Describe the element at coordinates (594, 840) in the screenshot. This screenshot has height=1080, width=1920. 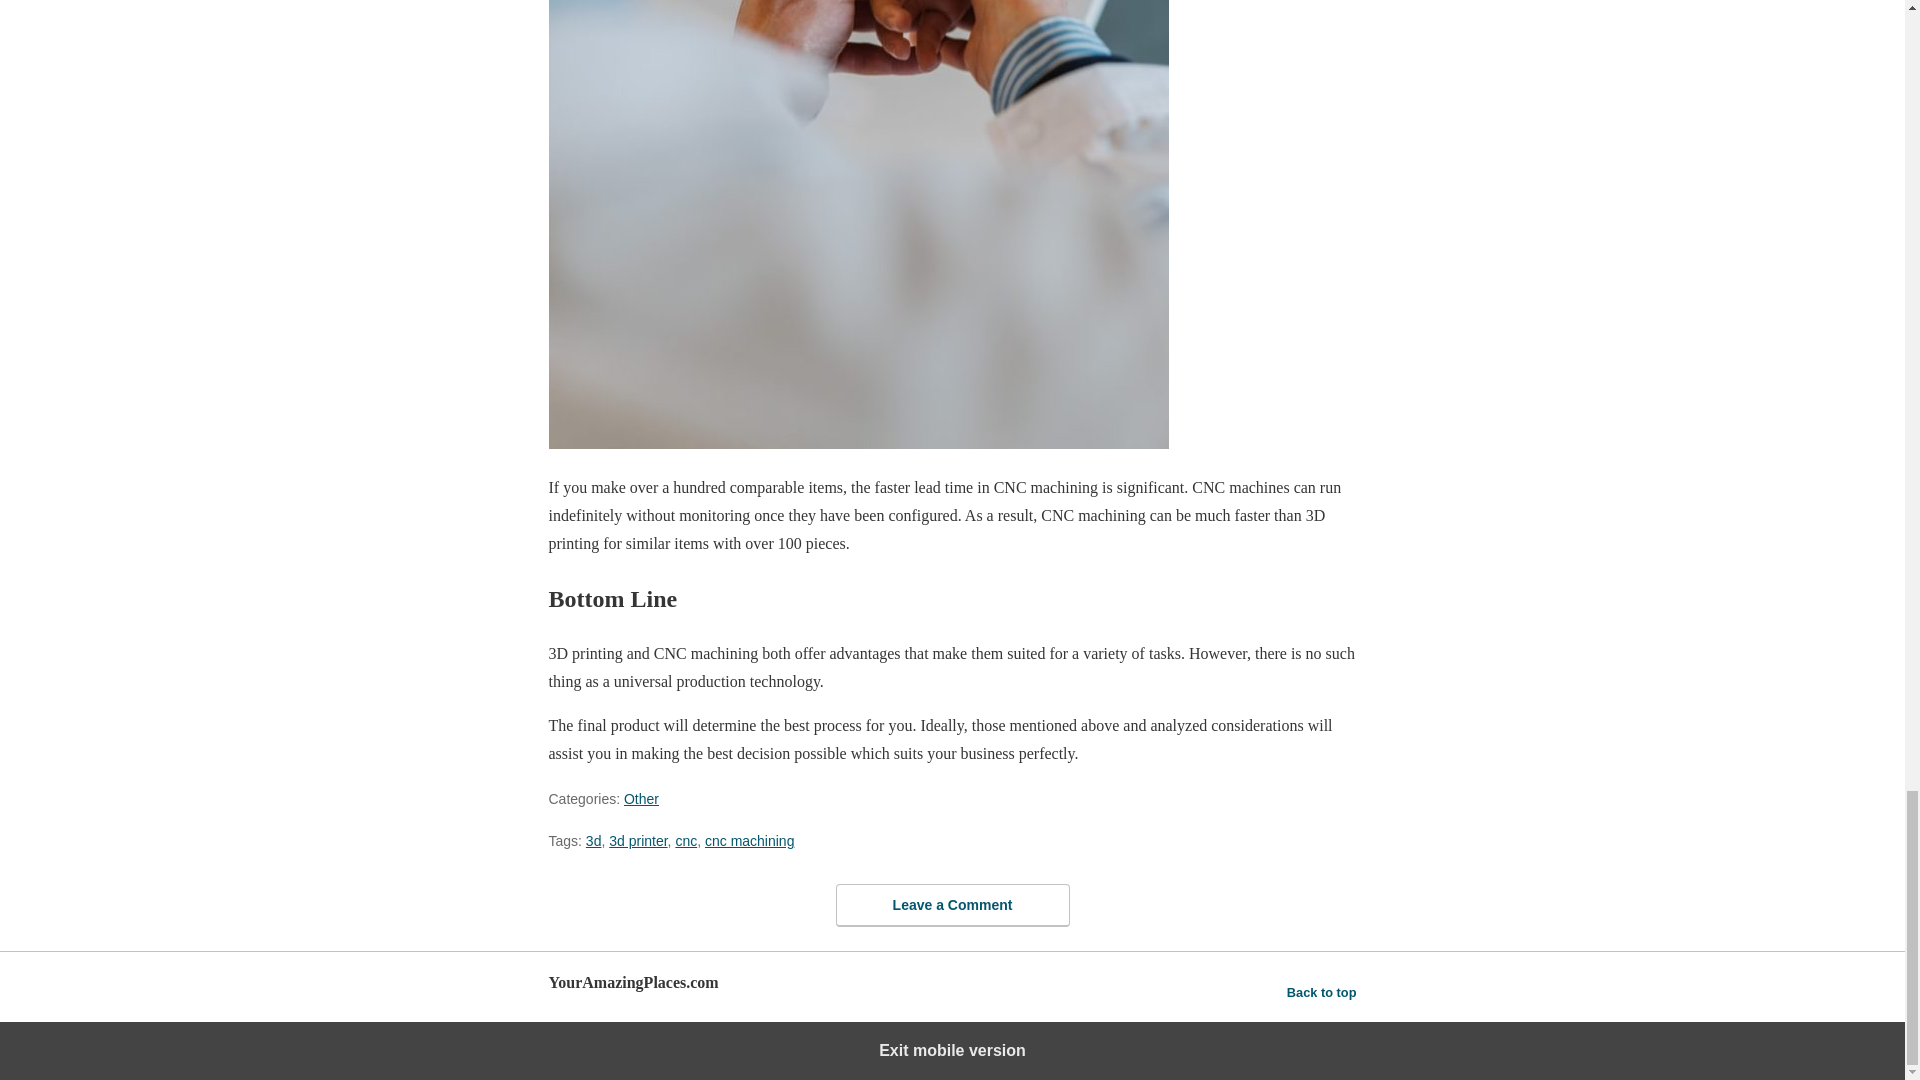
I see `3d` at that location.